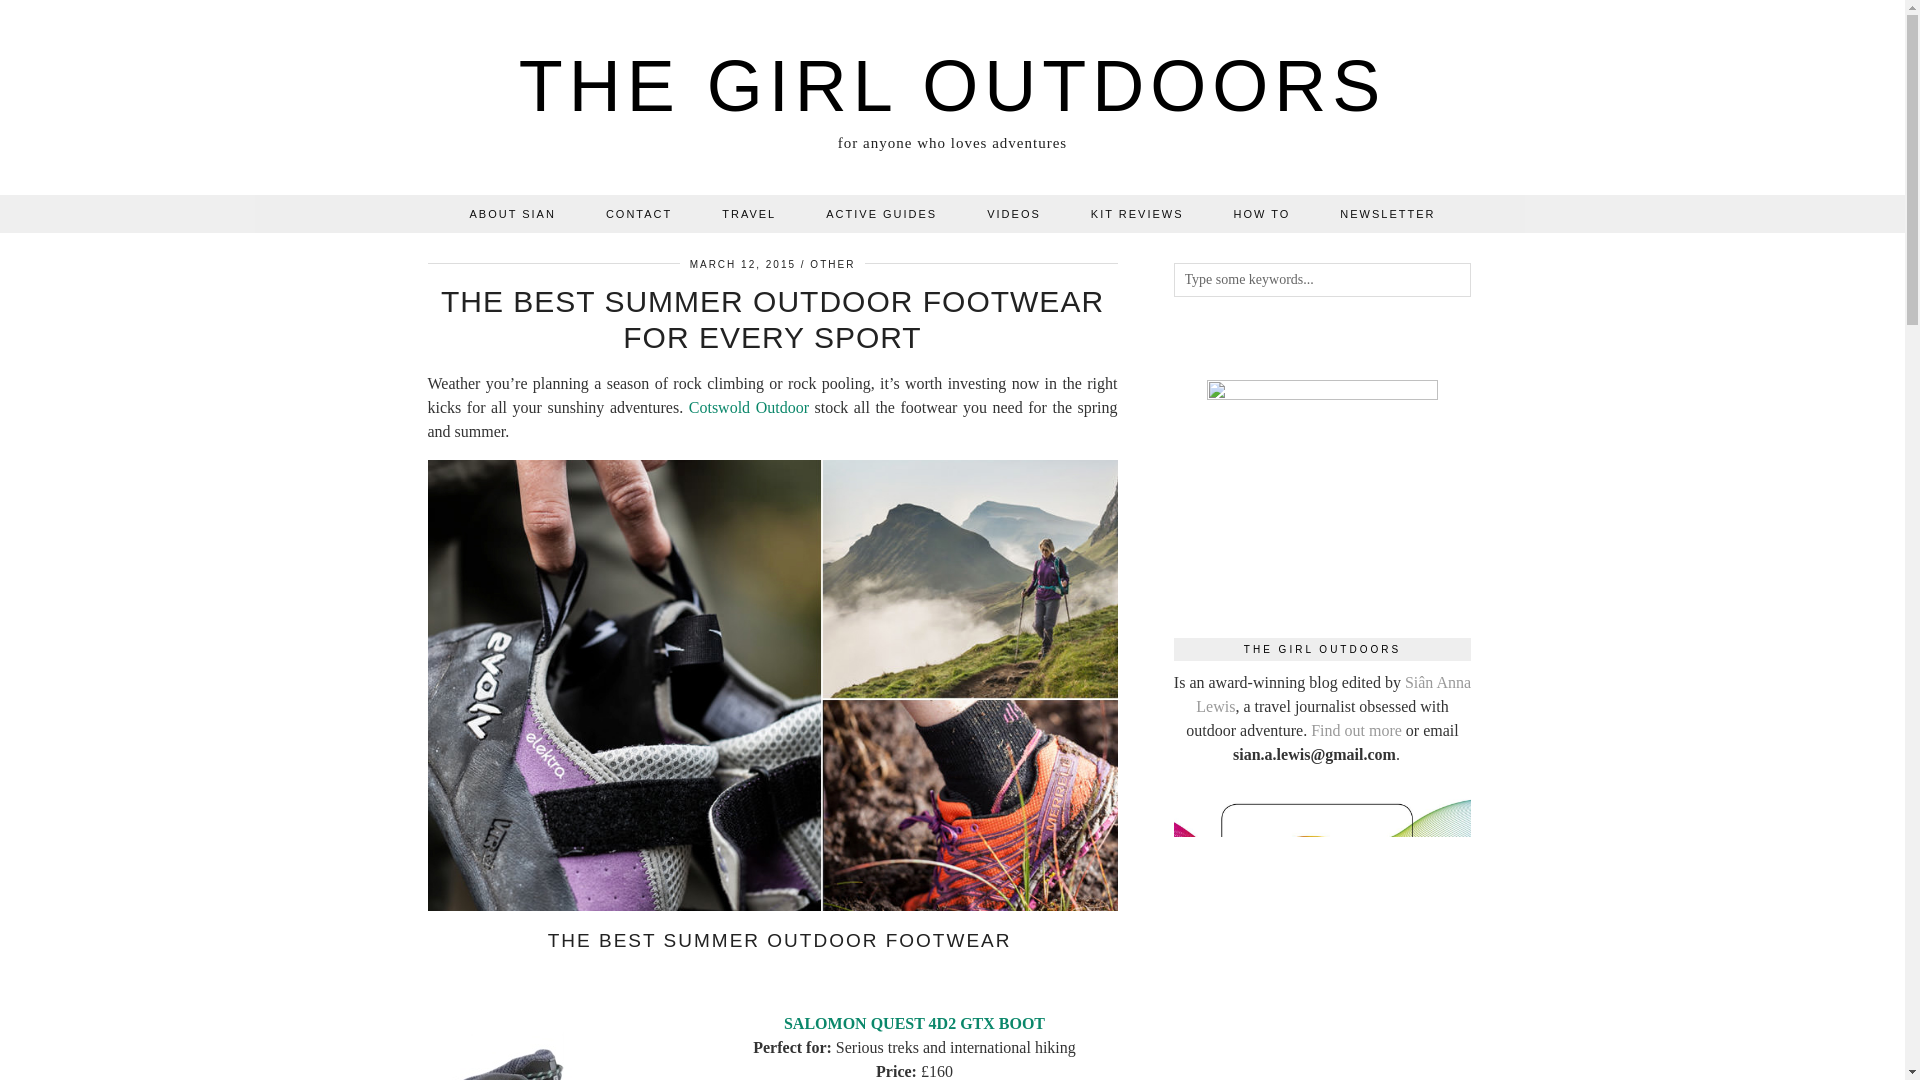 This screenshot has height=1080, width=1920. Describe the element at coordinates (952, 86) in the screenshot. I see `THE GIRL OUTDOORS` at that location.